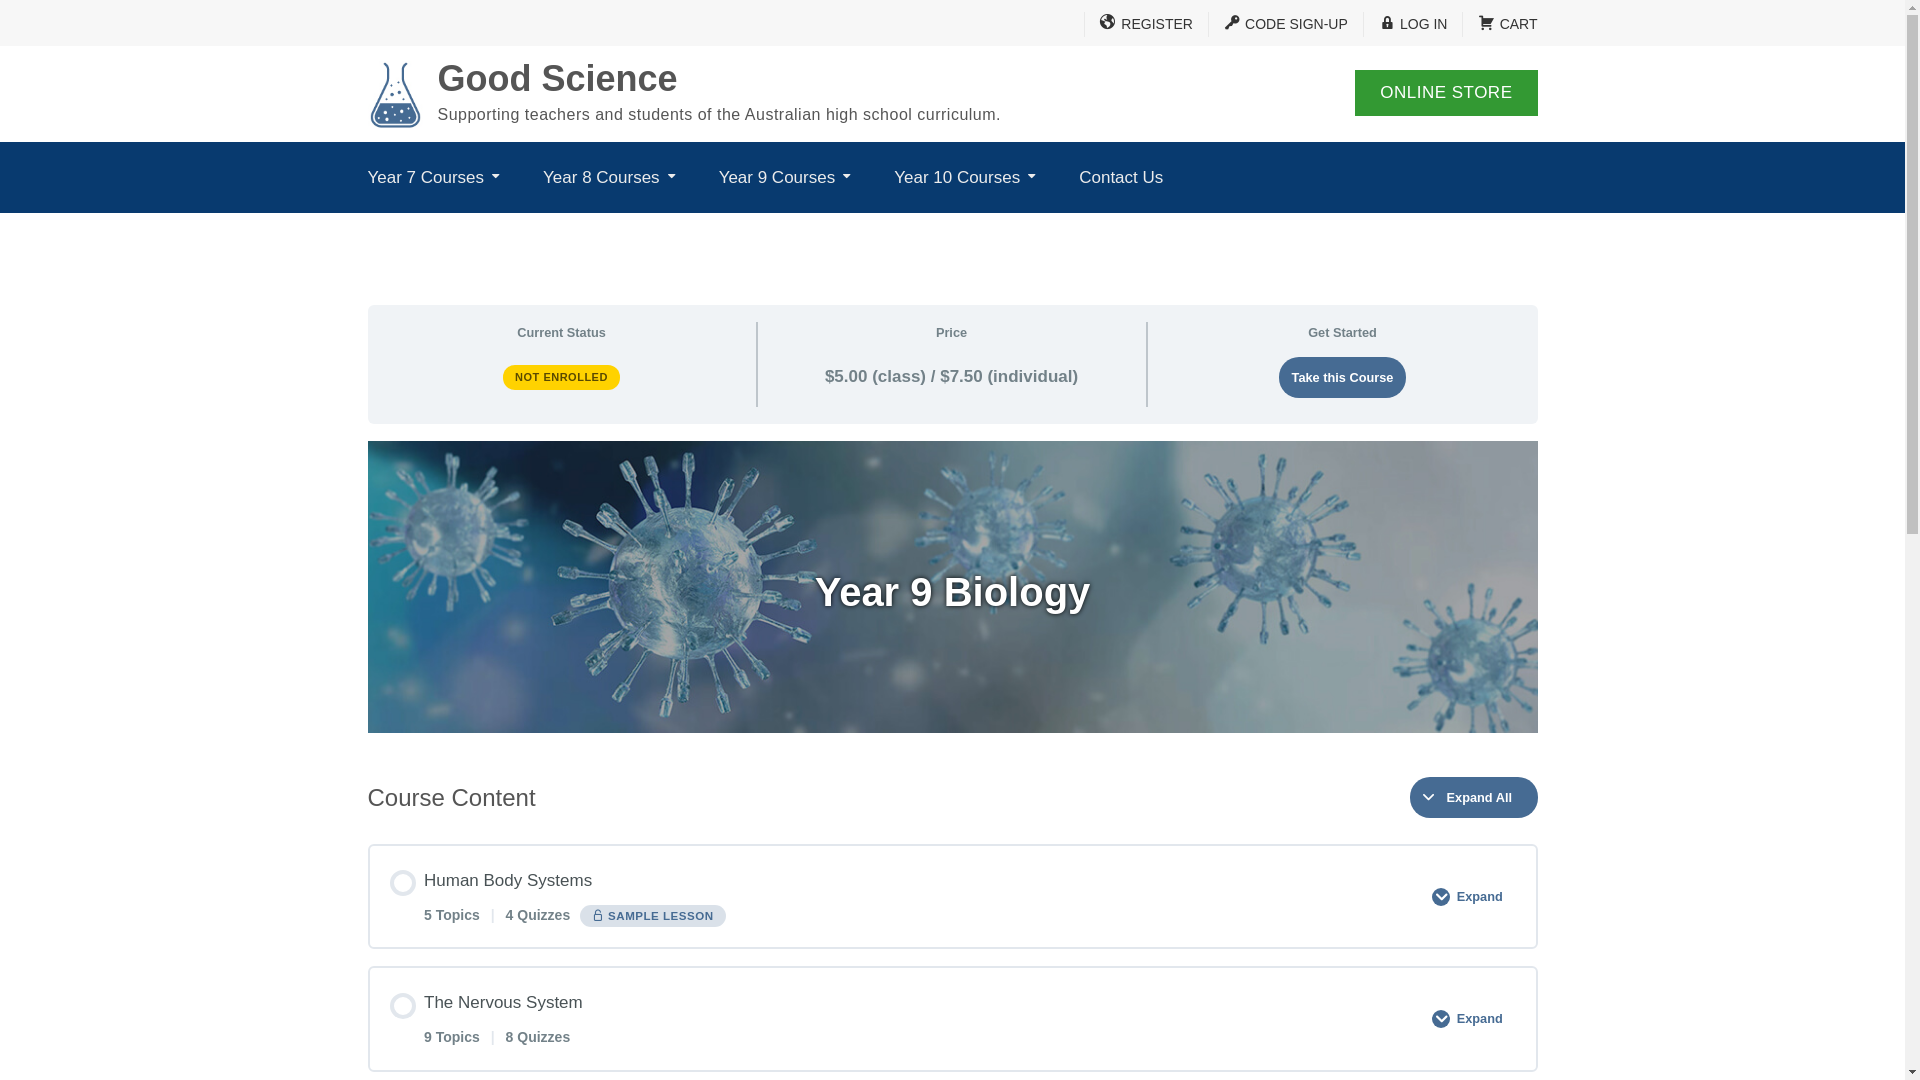  I want to click on Chemistry, so click(810, 230).